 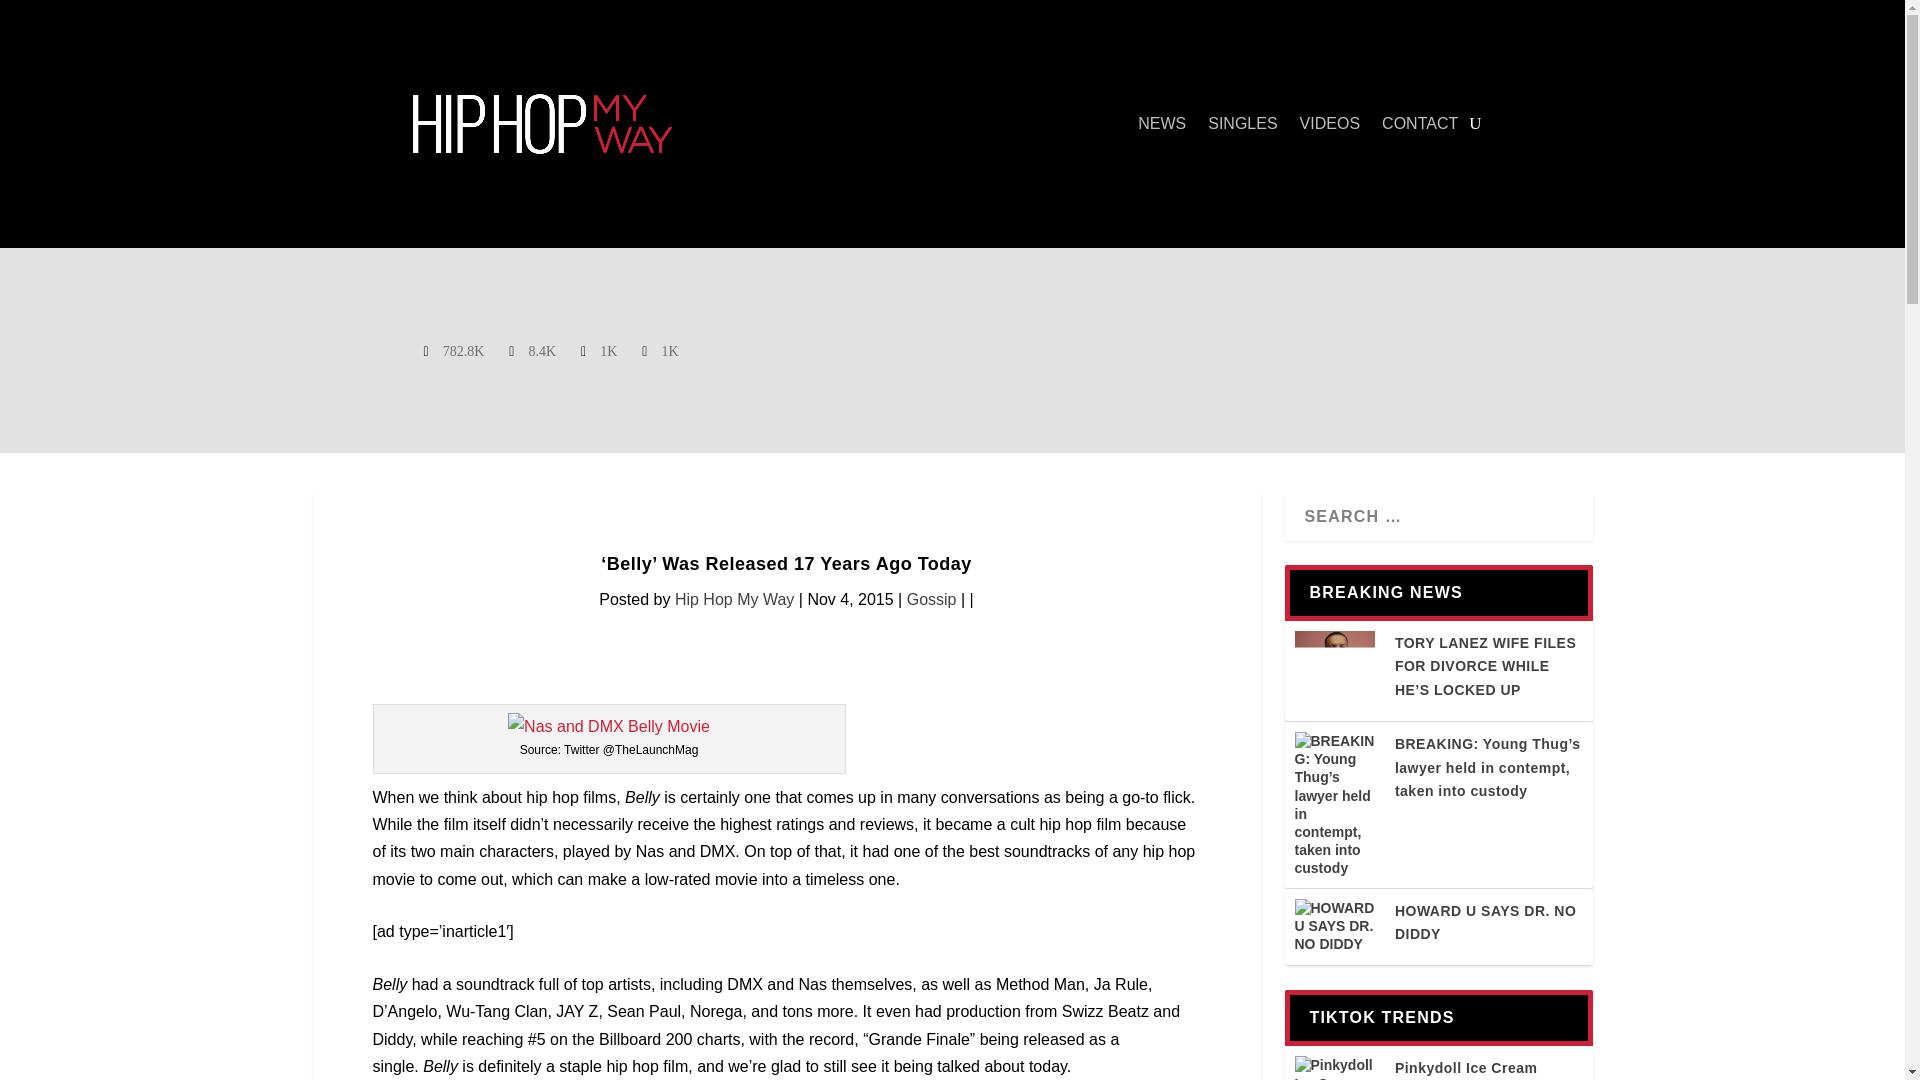 What do you see at coordinates (1420, 124) in the screenshot?
I see `CONTACT` at bounding box center [1420, 124].